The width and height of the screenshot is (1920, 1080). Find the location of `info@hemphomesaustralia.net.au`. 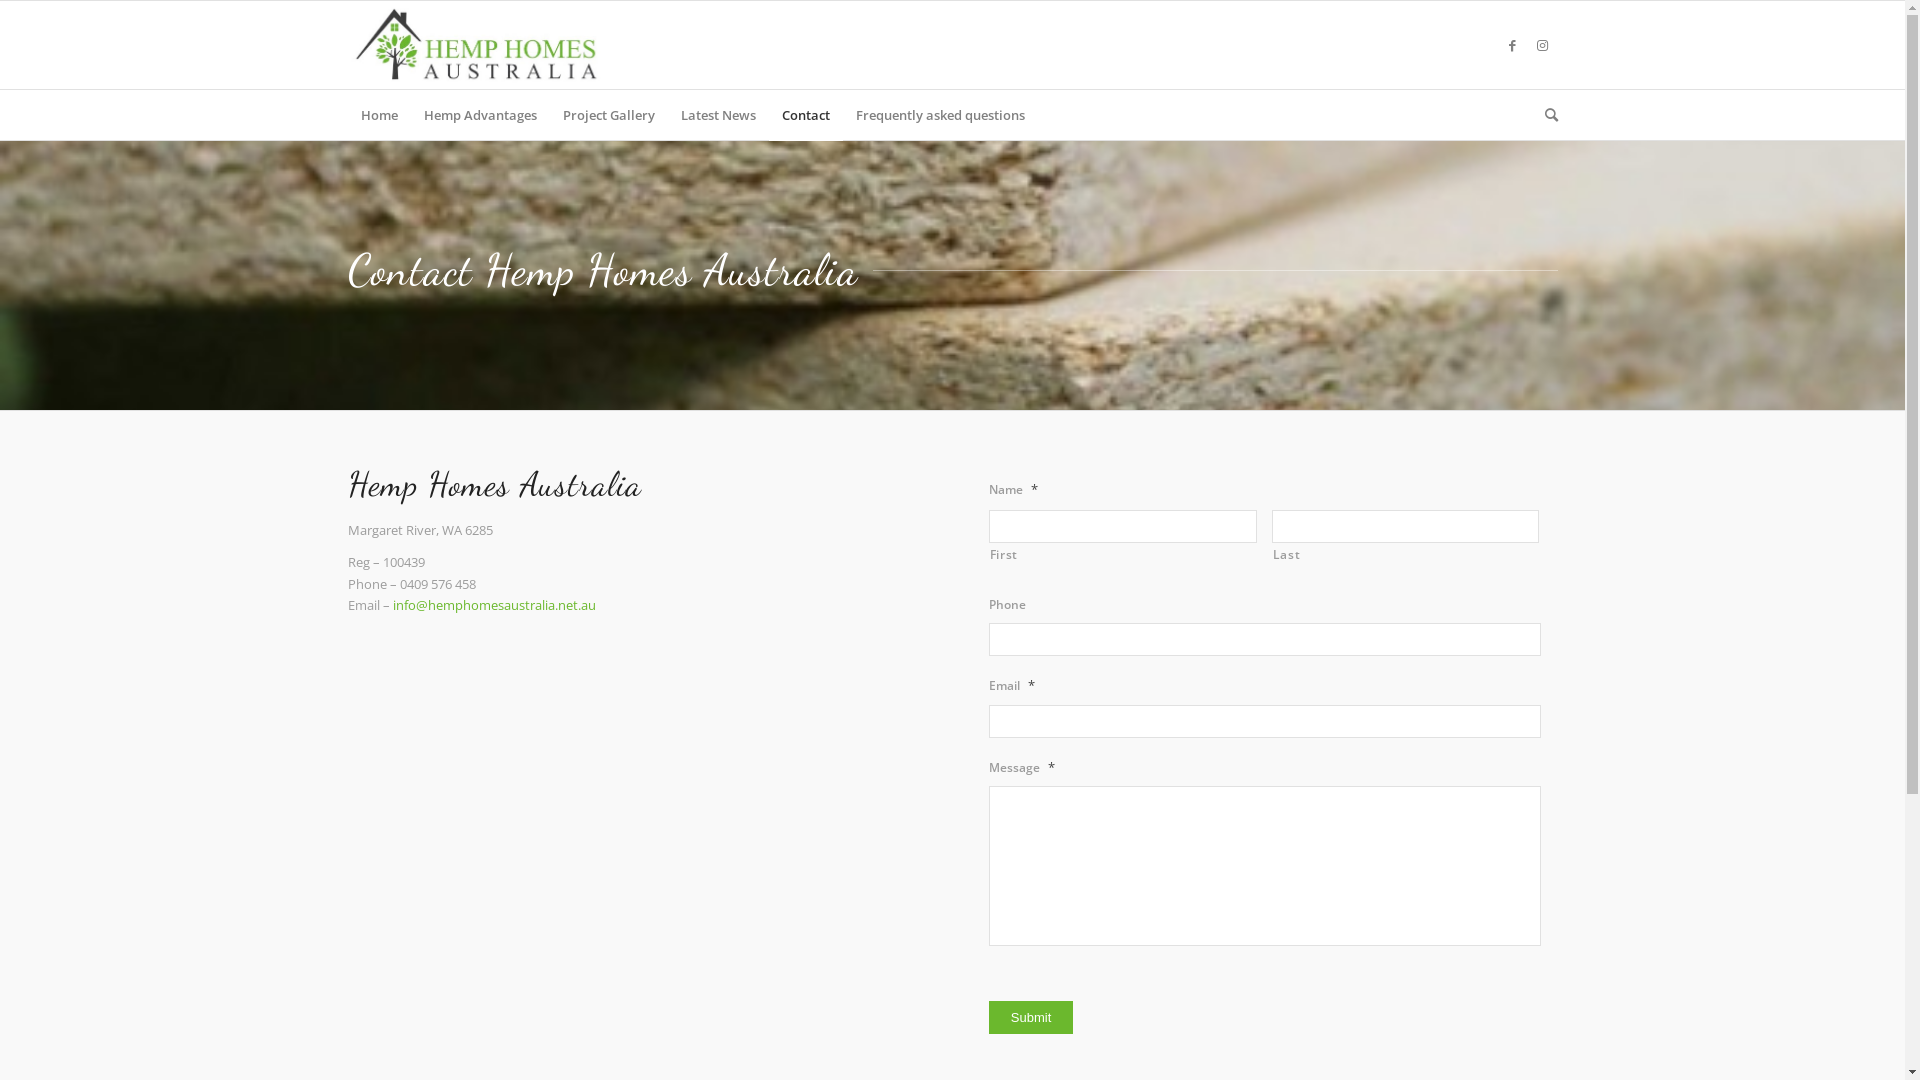

info@hemphomesaustralia.net.au is located at coordinates (494, 605).